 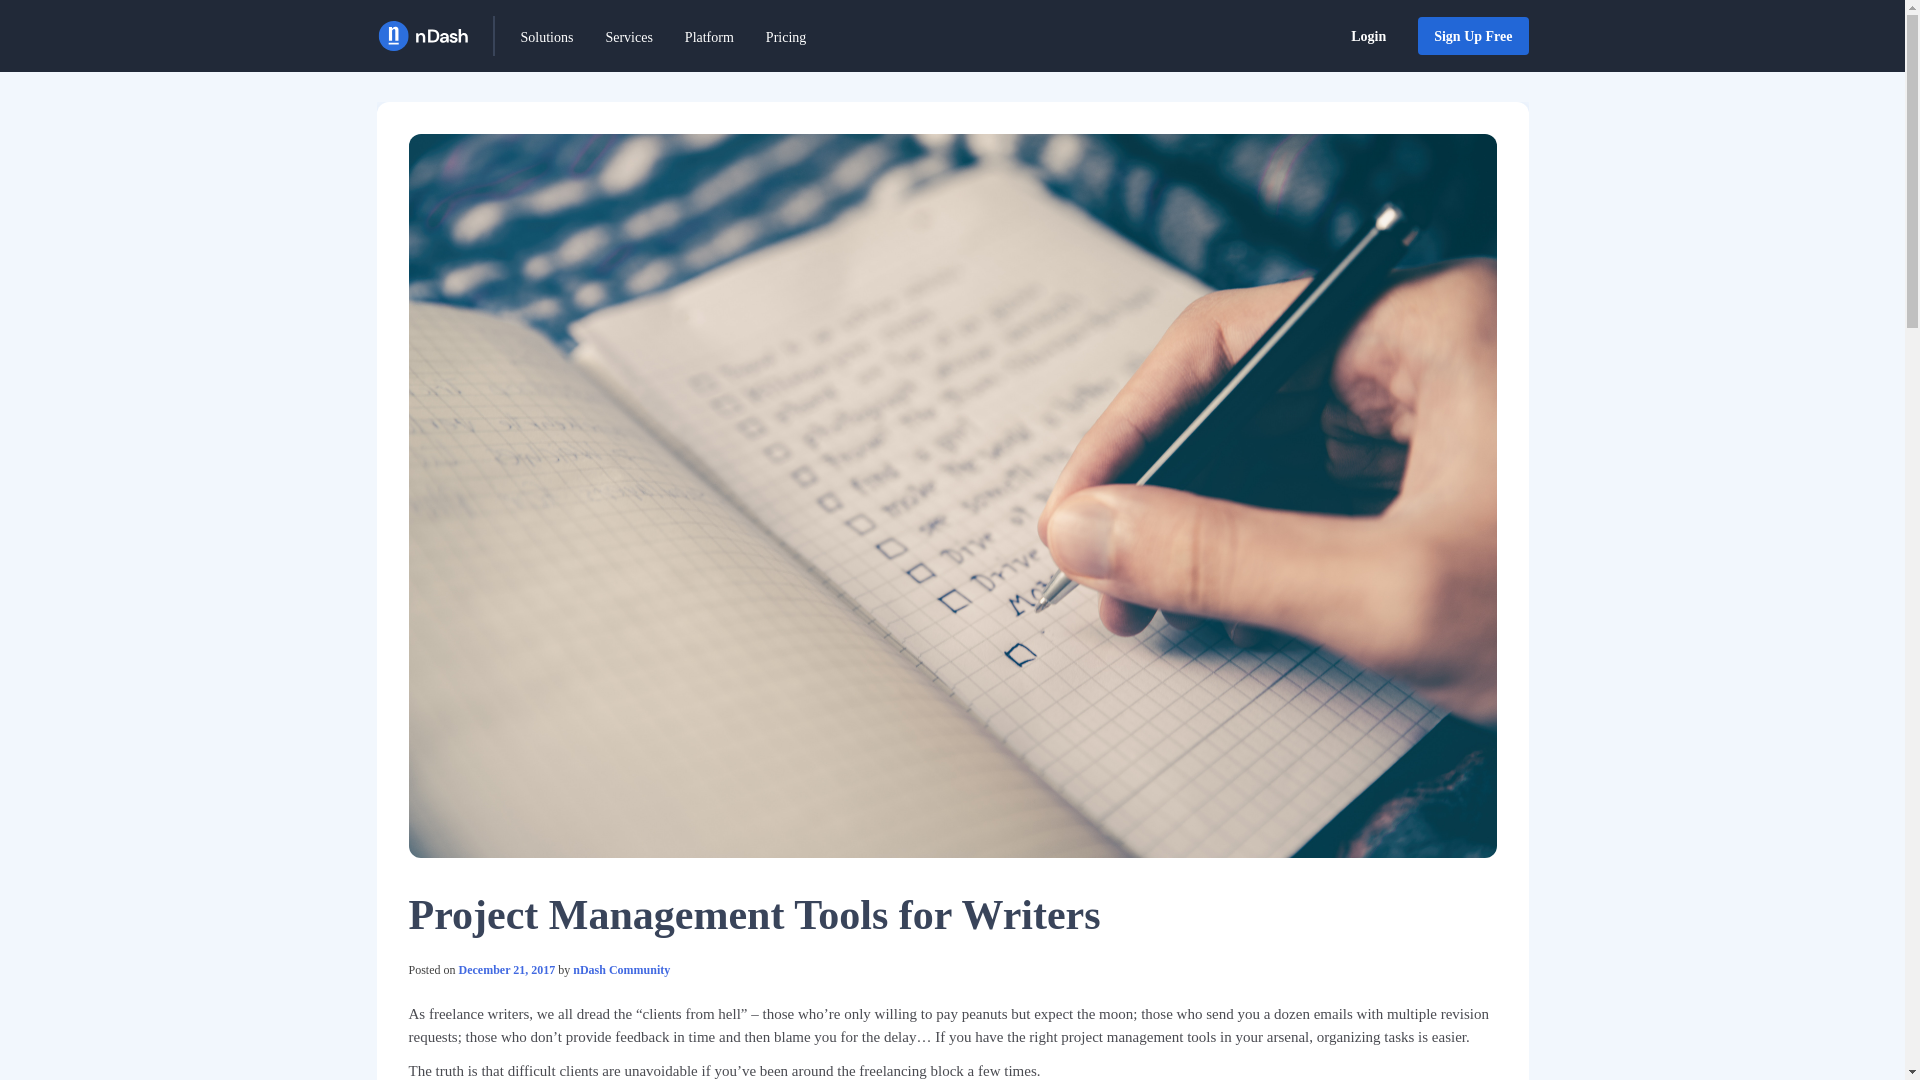 I want to click on Platform, so click(x=709, y=37).